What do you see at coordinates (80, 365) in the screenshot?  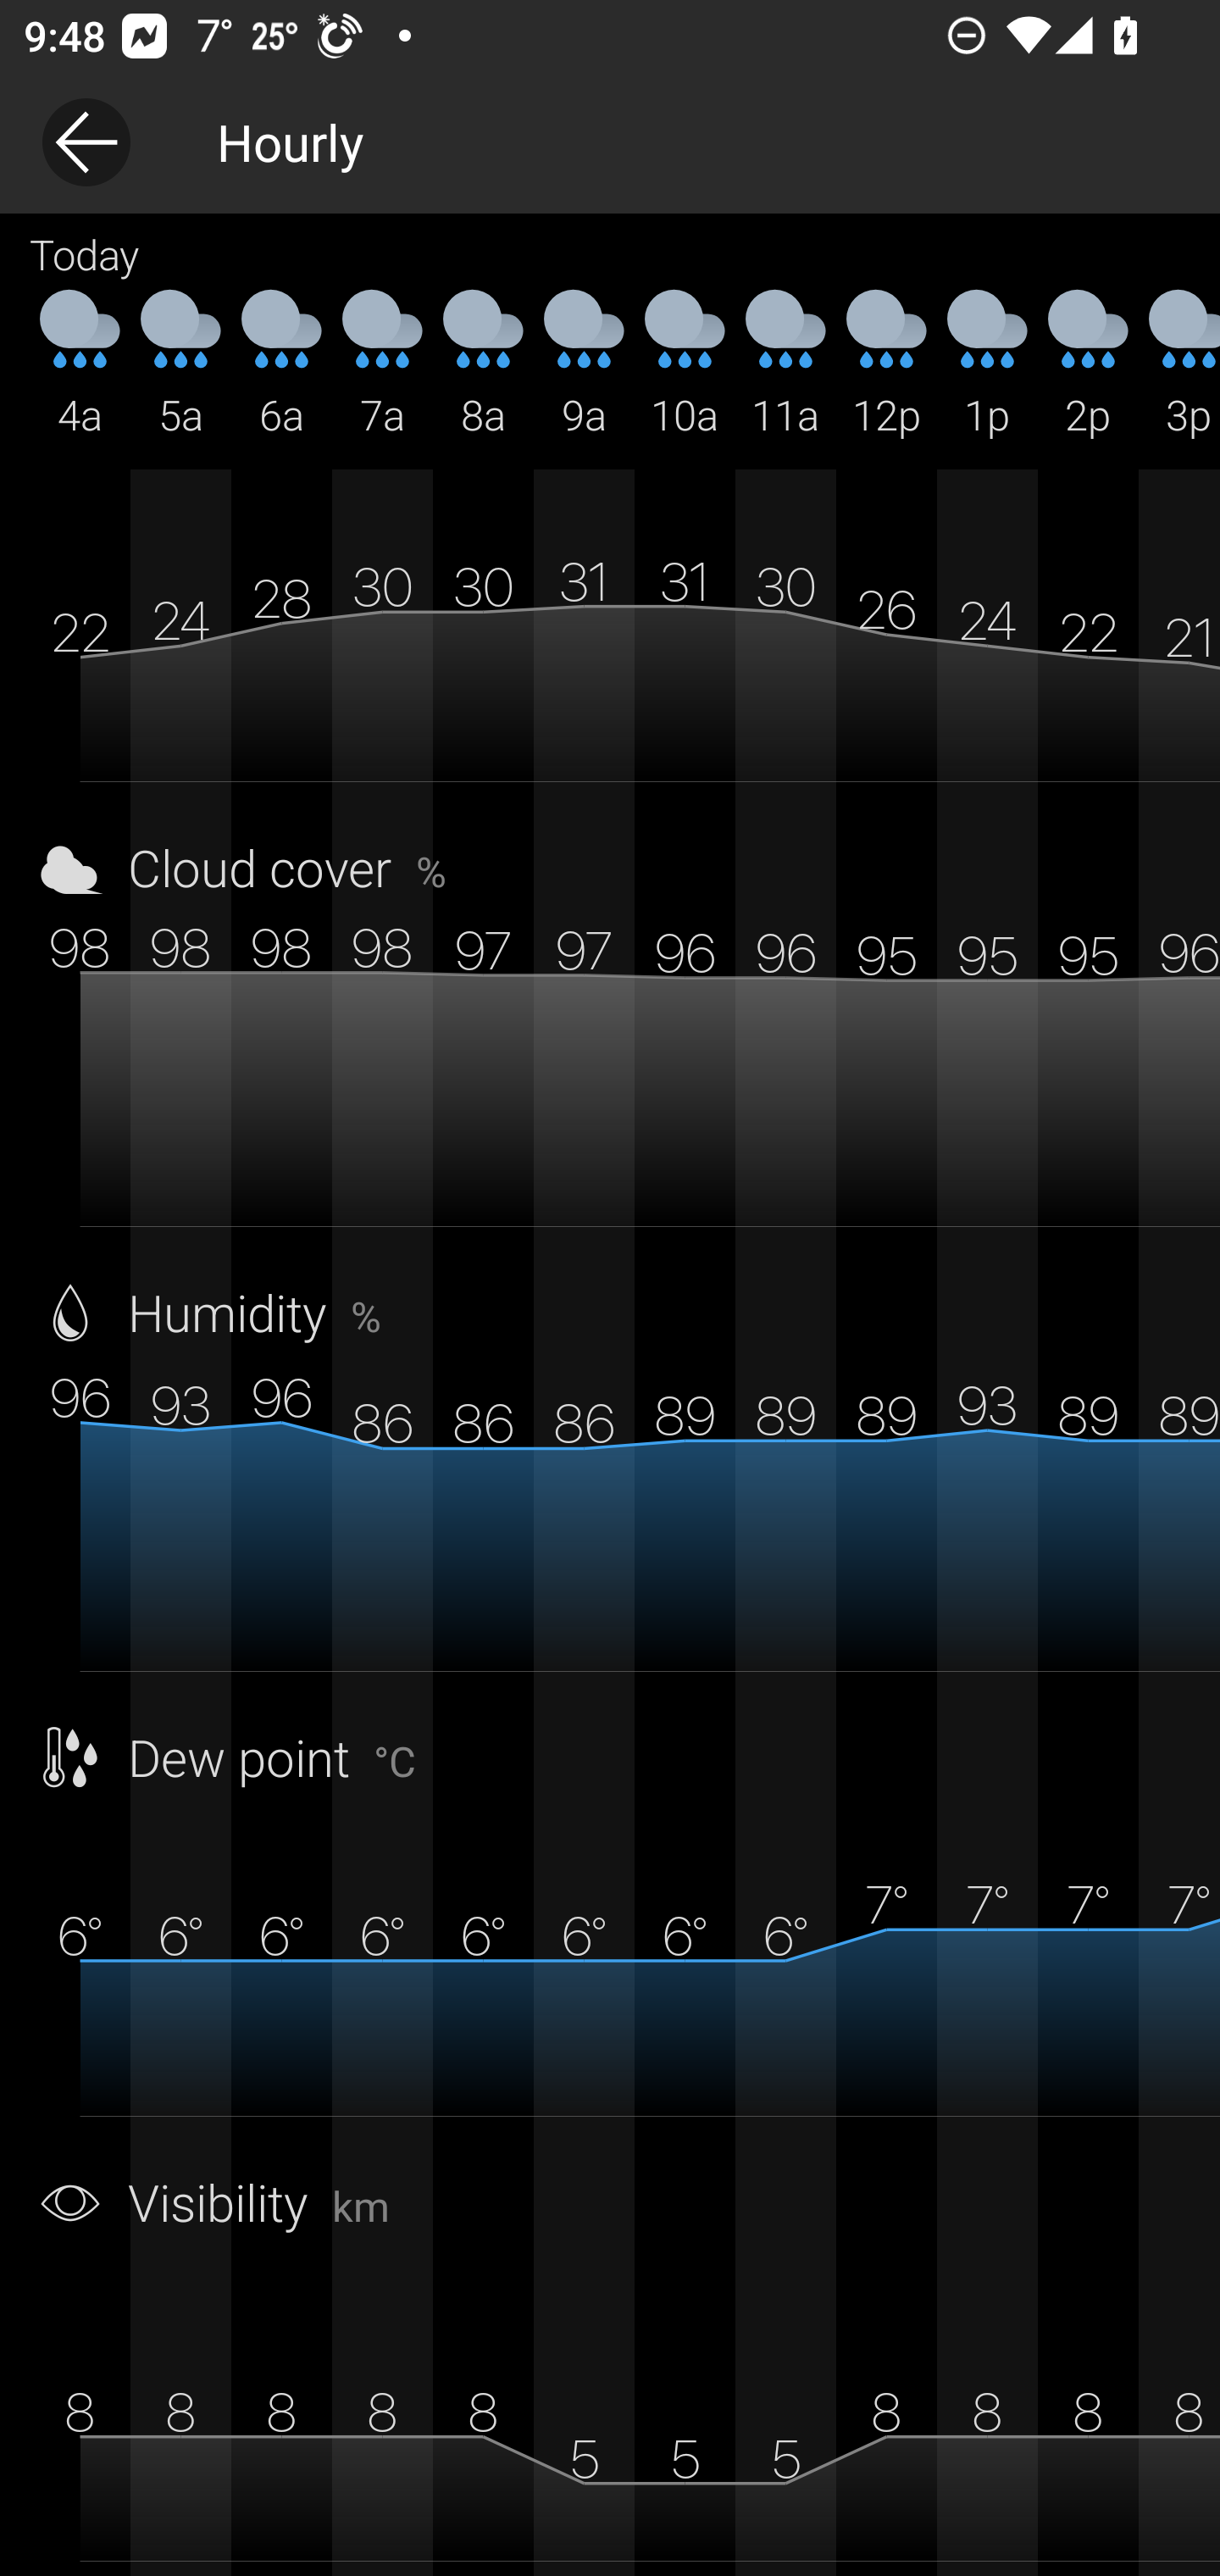 I see `4a` at bounding box center [80, 365].